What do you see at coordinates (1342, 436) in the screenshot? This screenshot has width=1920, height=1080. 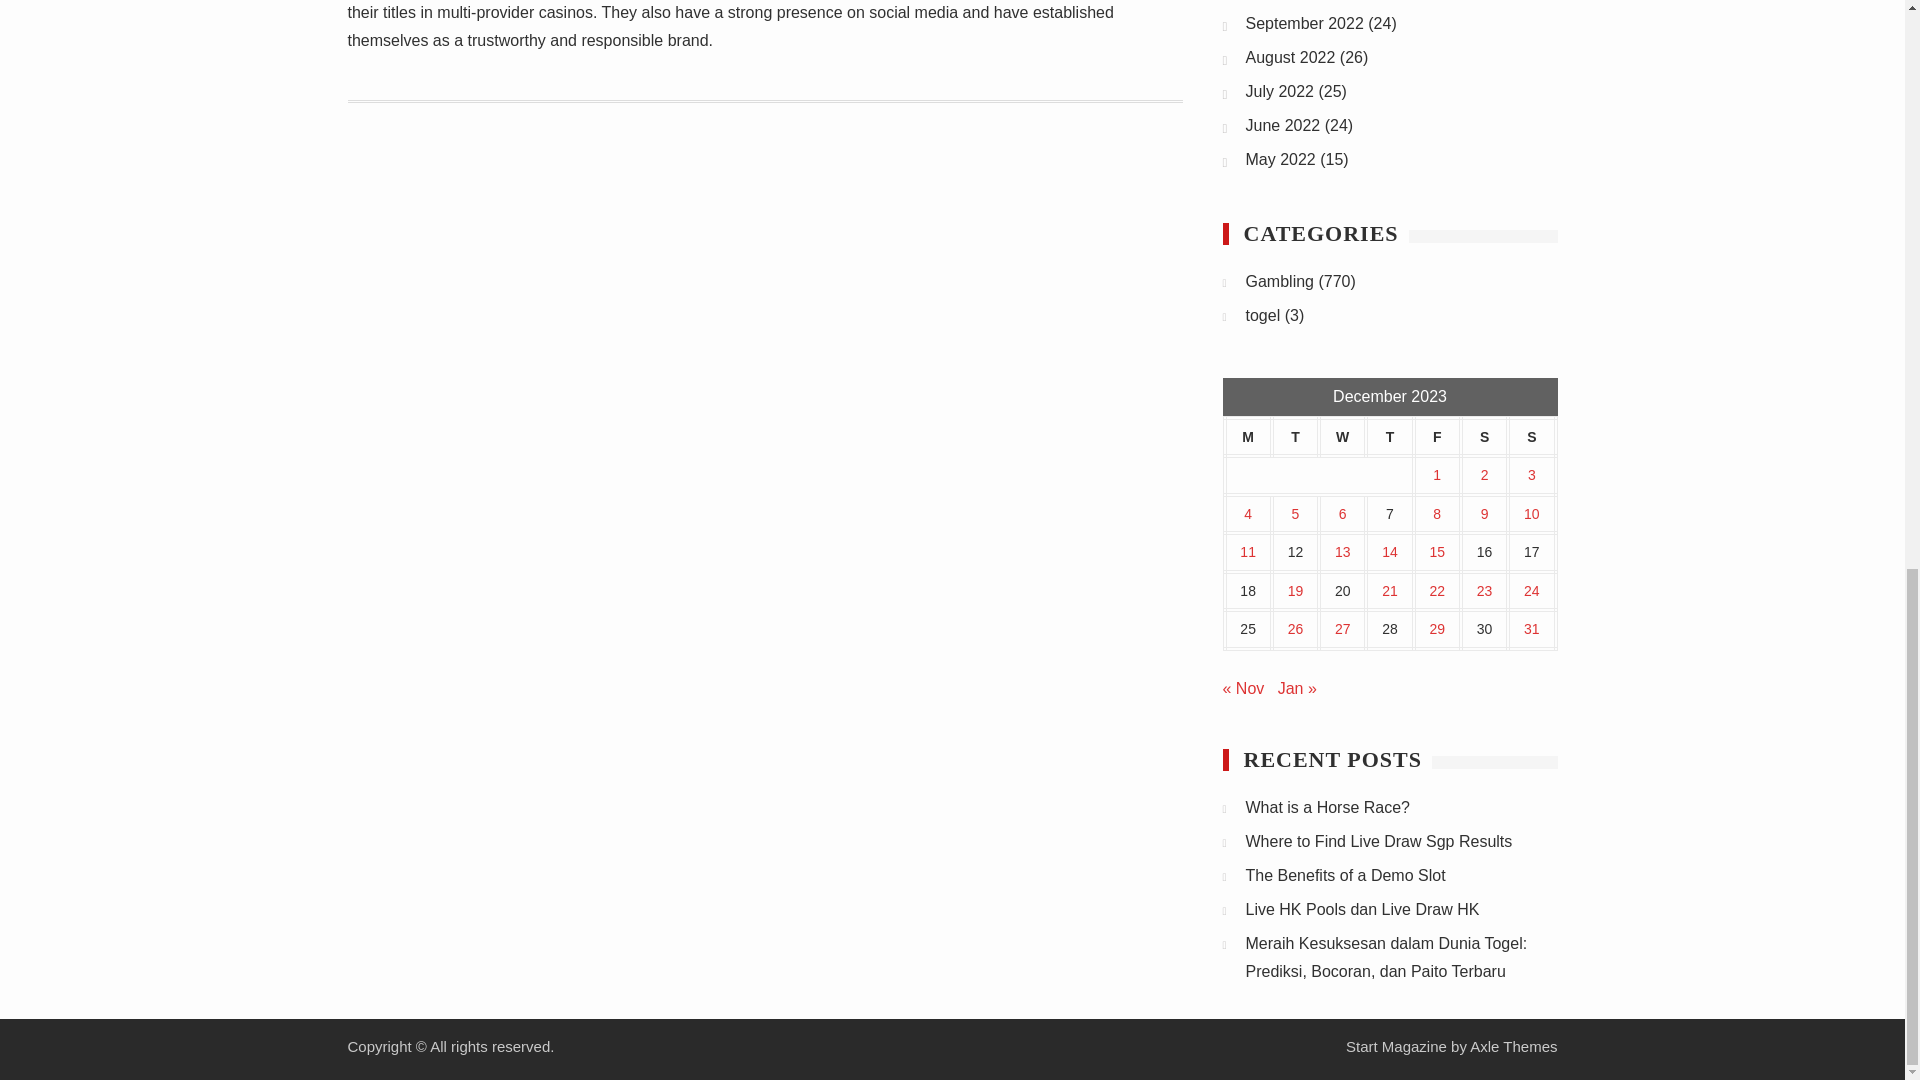 I see `Wednesday` at bounding box center [1342, 436].